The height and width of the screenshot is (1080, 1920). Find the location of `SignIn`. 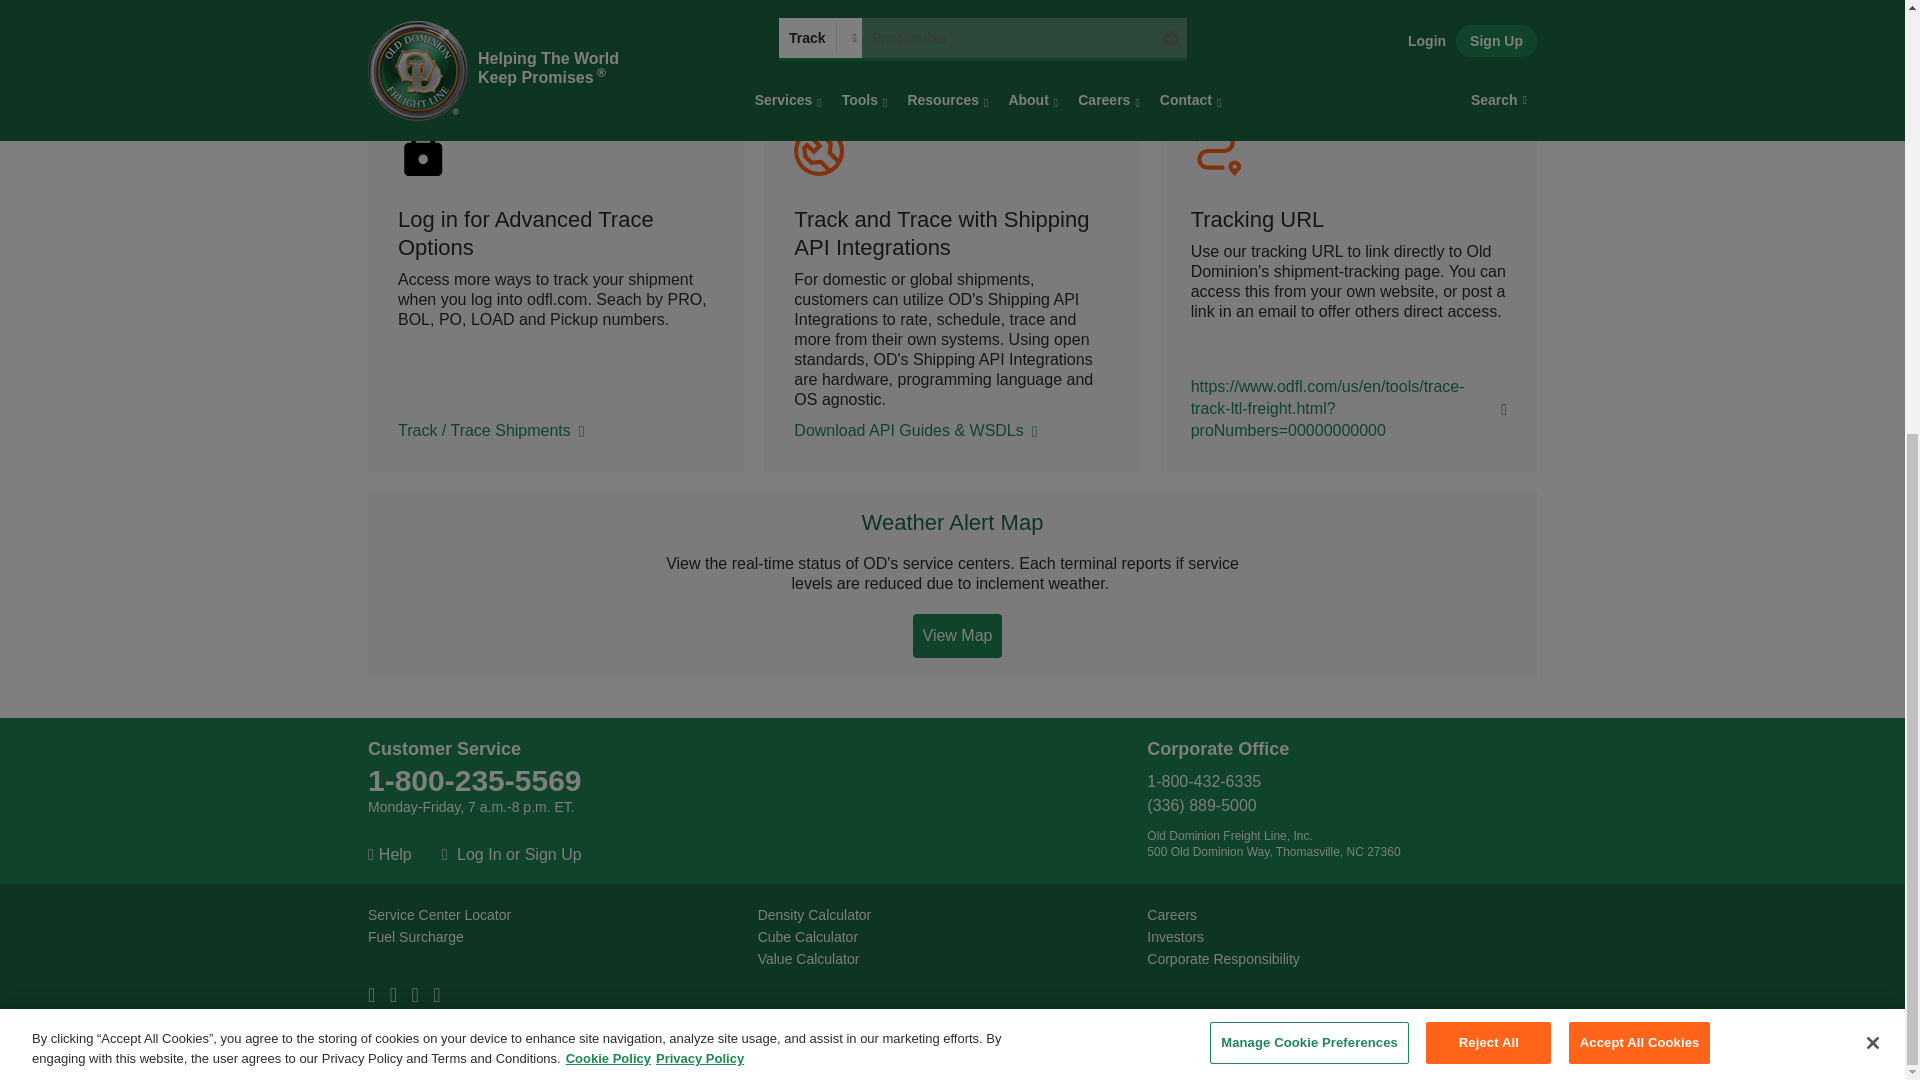

SignIn is located at coordinates (481, 854).